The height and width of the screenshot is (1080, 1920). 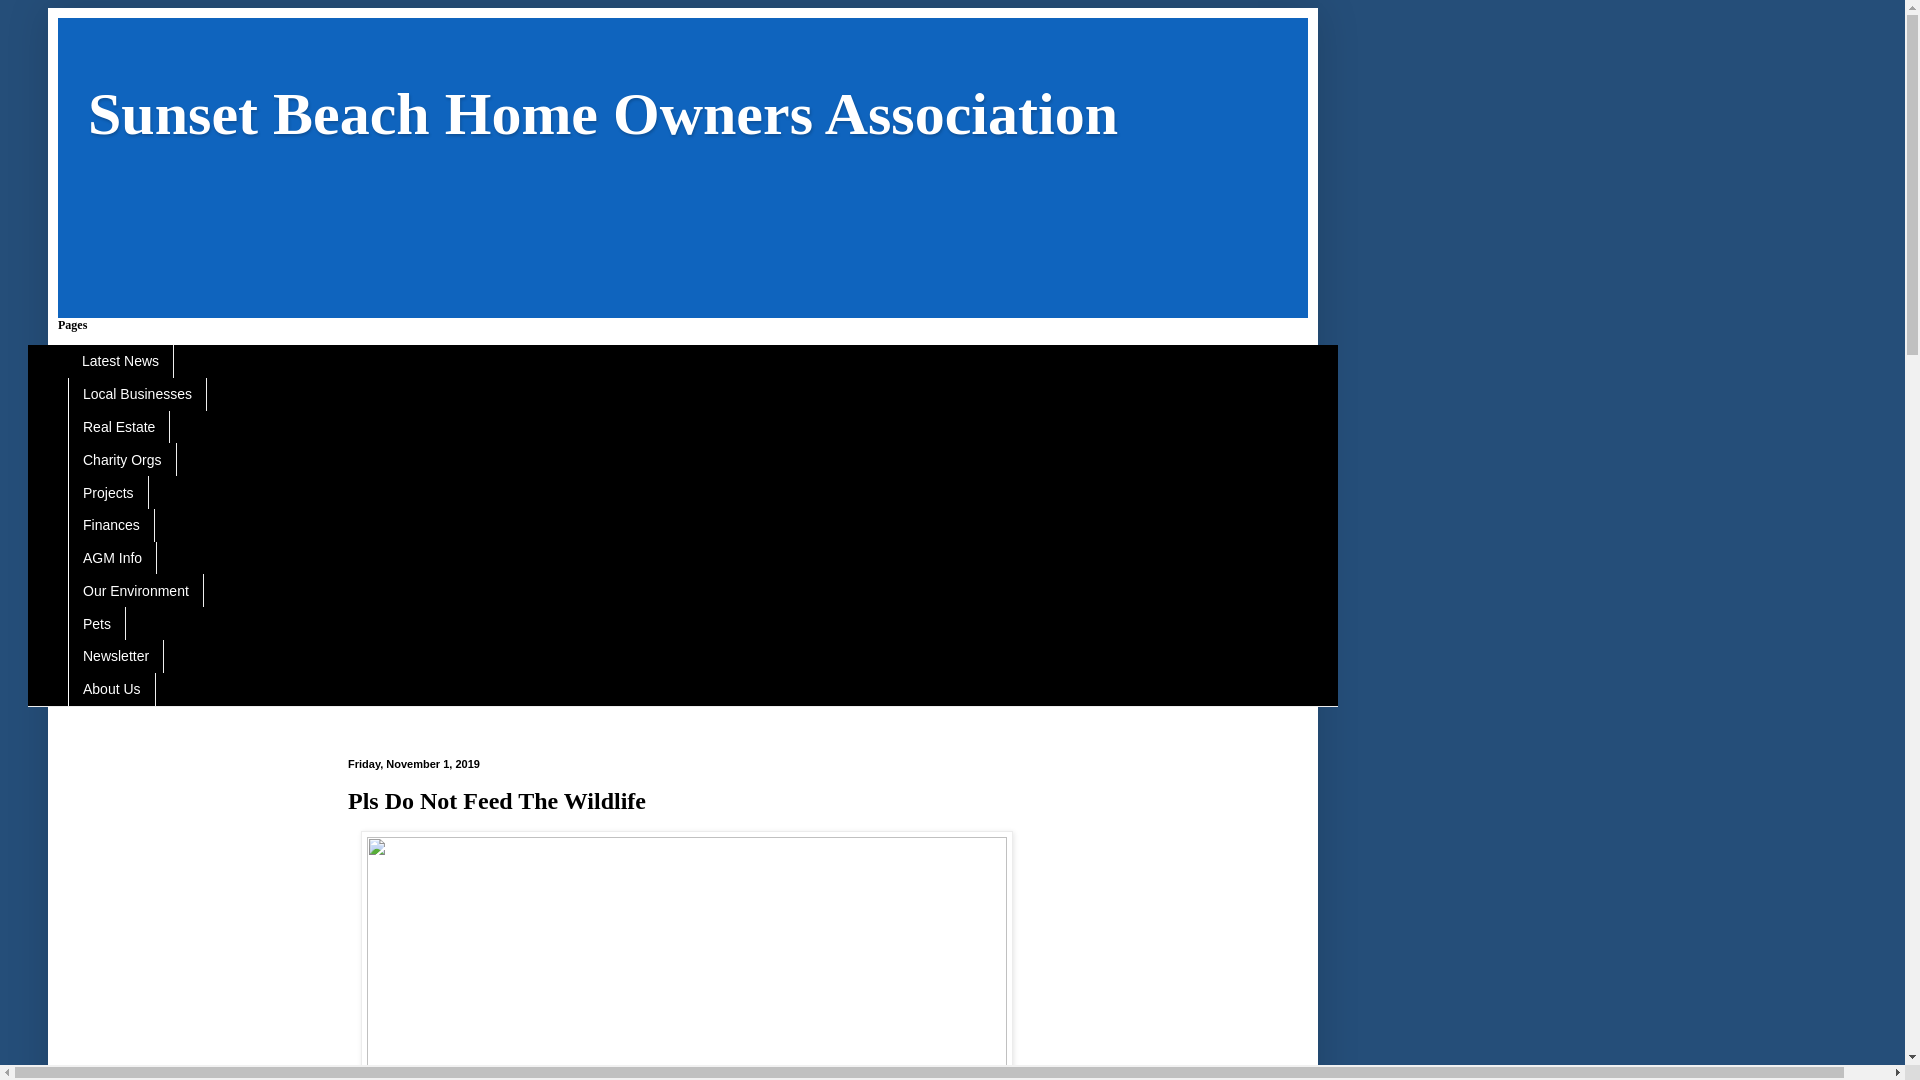 What do you see at coordinates (120, 361) in the screenshot?
I see `Latest News` at bounding box center [120, 361].